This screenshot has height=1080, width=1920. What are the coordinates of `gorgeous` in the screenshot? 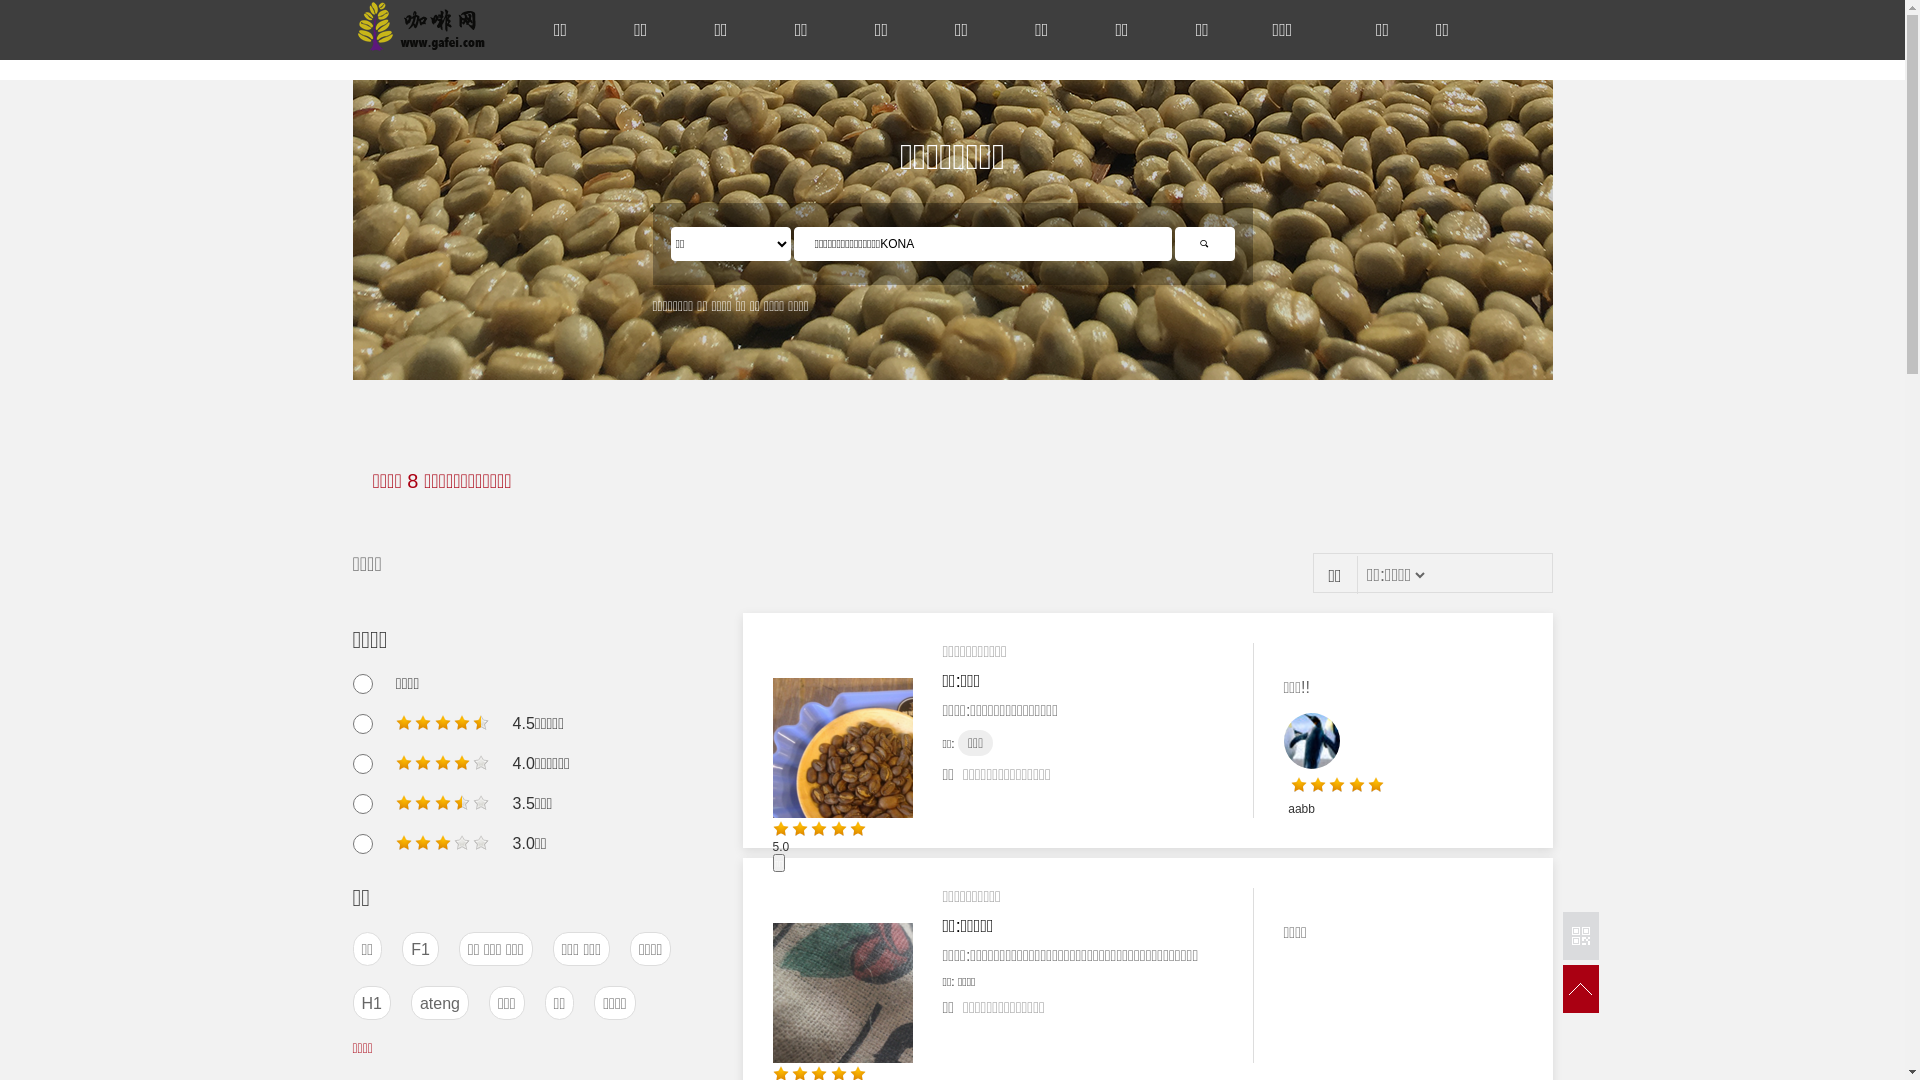 It's located at (839, 829).